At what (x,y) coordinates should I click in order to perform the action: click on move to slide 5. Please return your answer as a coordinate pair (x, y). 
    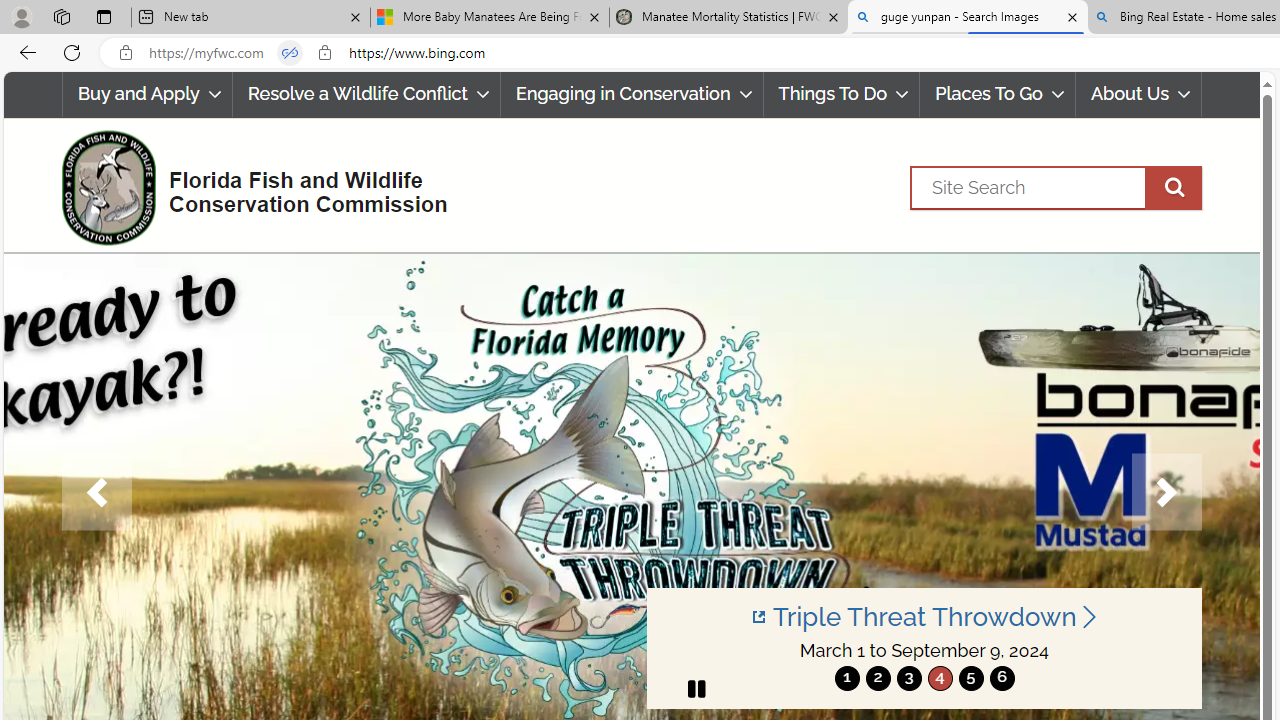
    Looking at the image, I should click on (970, 678).